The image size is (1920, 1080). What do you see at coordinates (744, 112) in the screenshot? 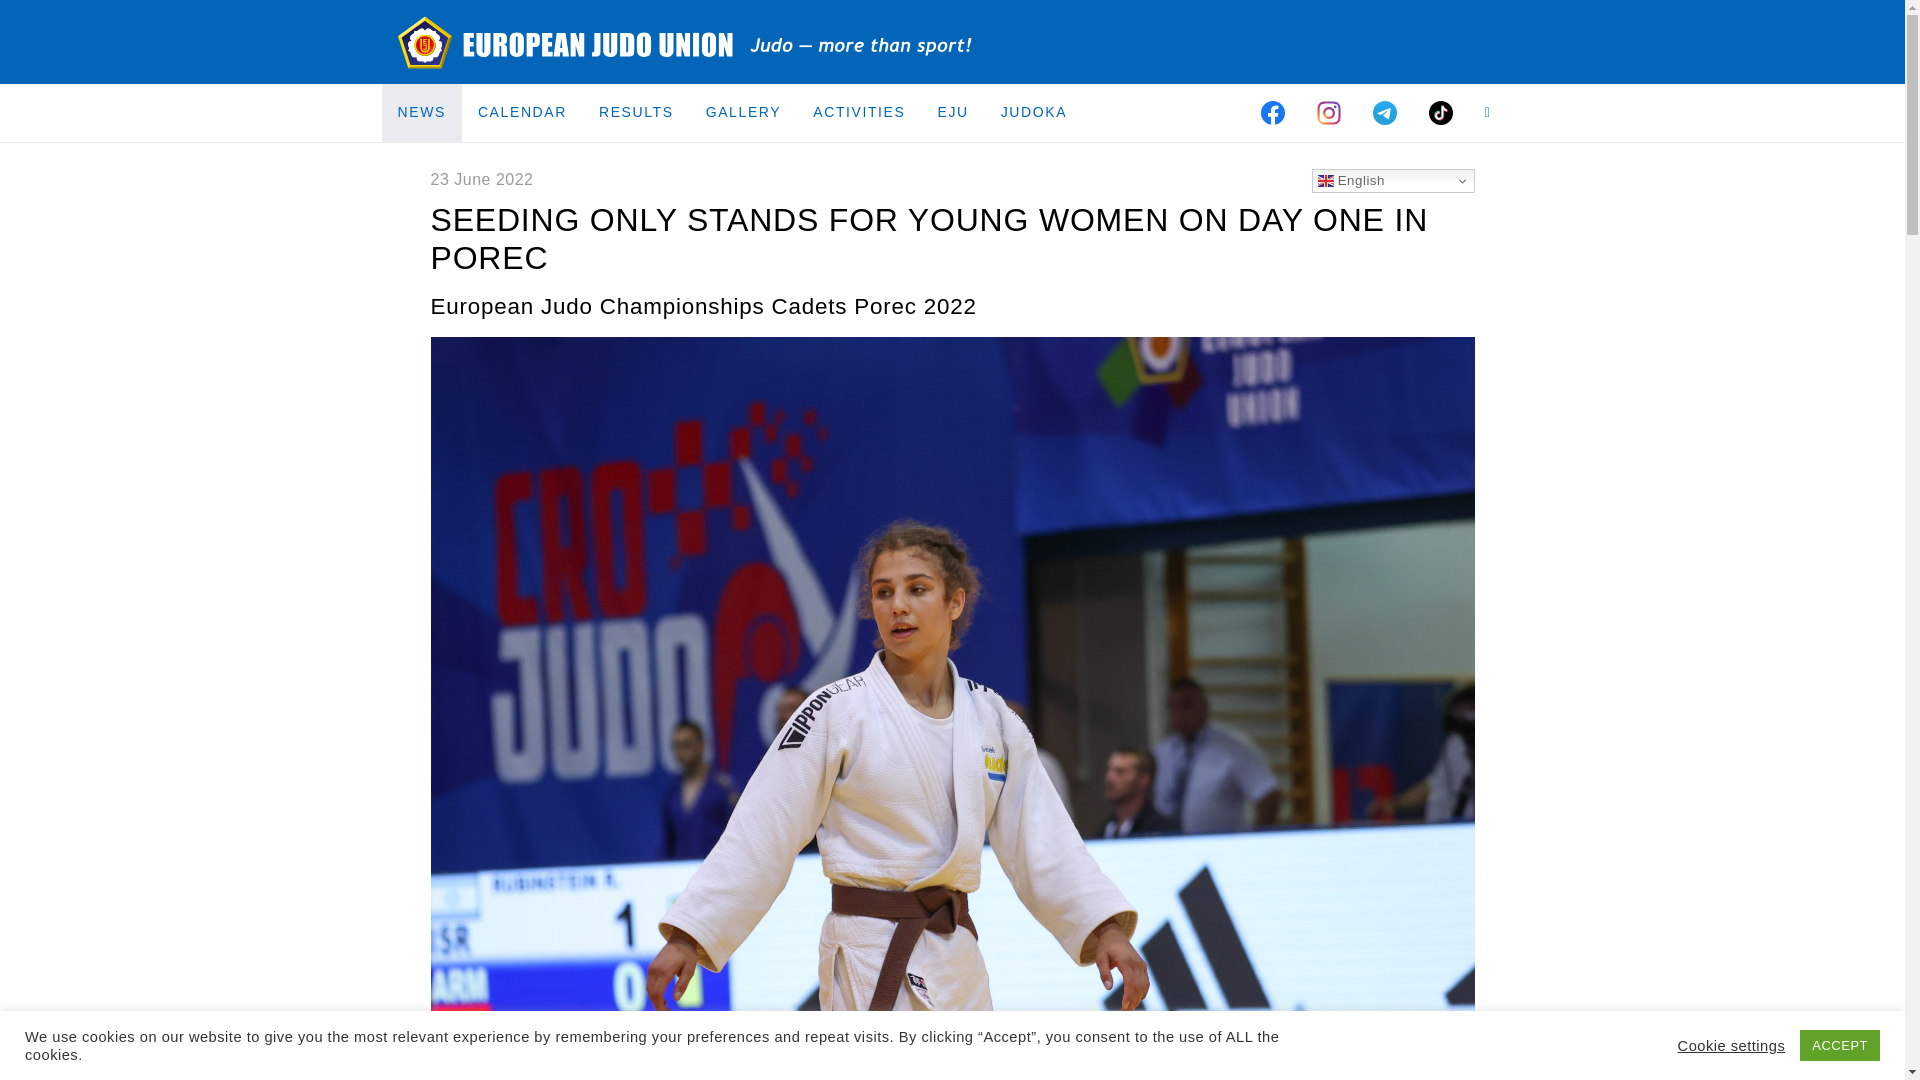
I see `Gallery` at bounding box center [744, 112].